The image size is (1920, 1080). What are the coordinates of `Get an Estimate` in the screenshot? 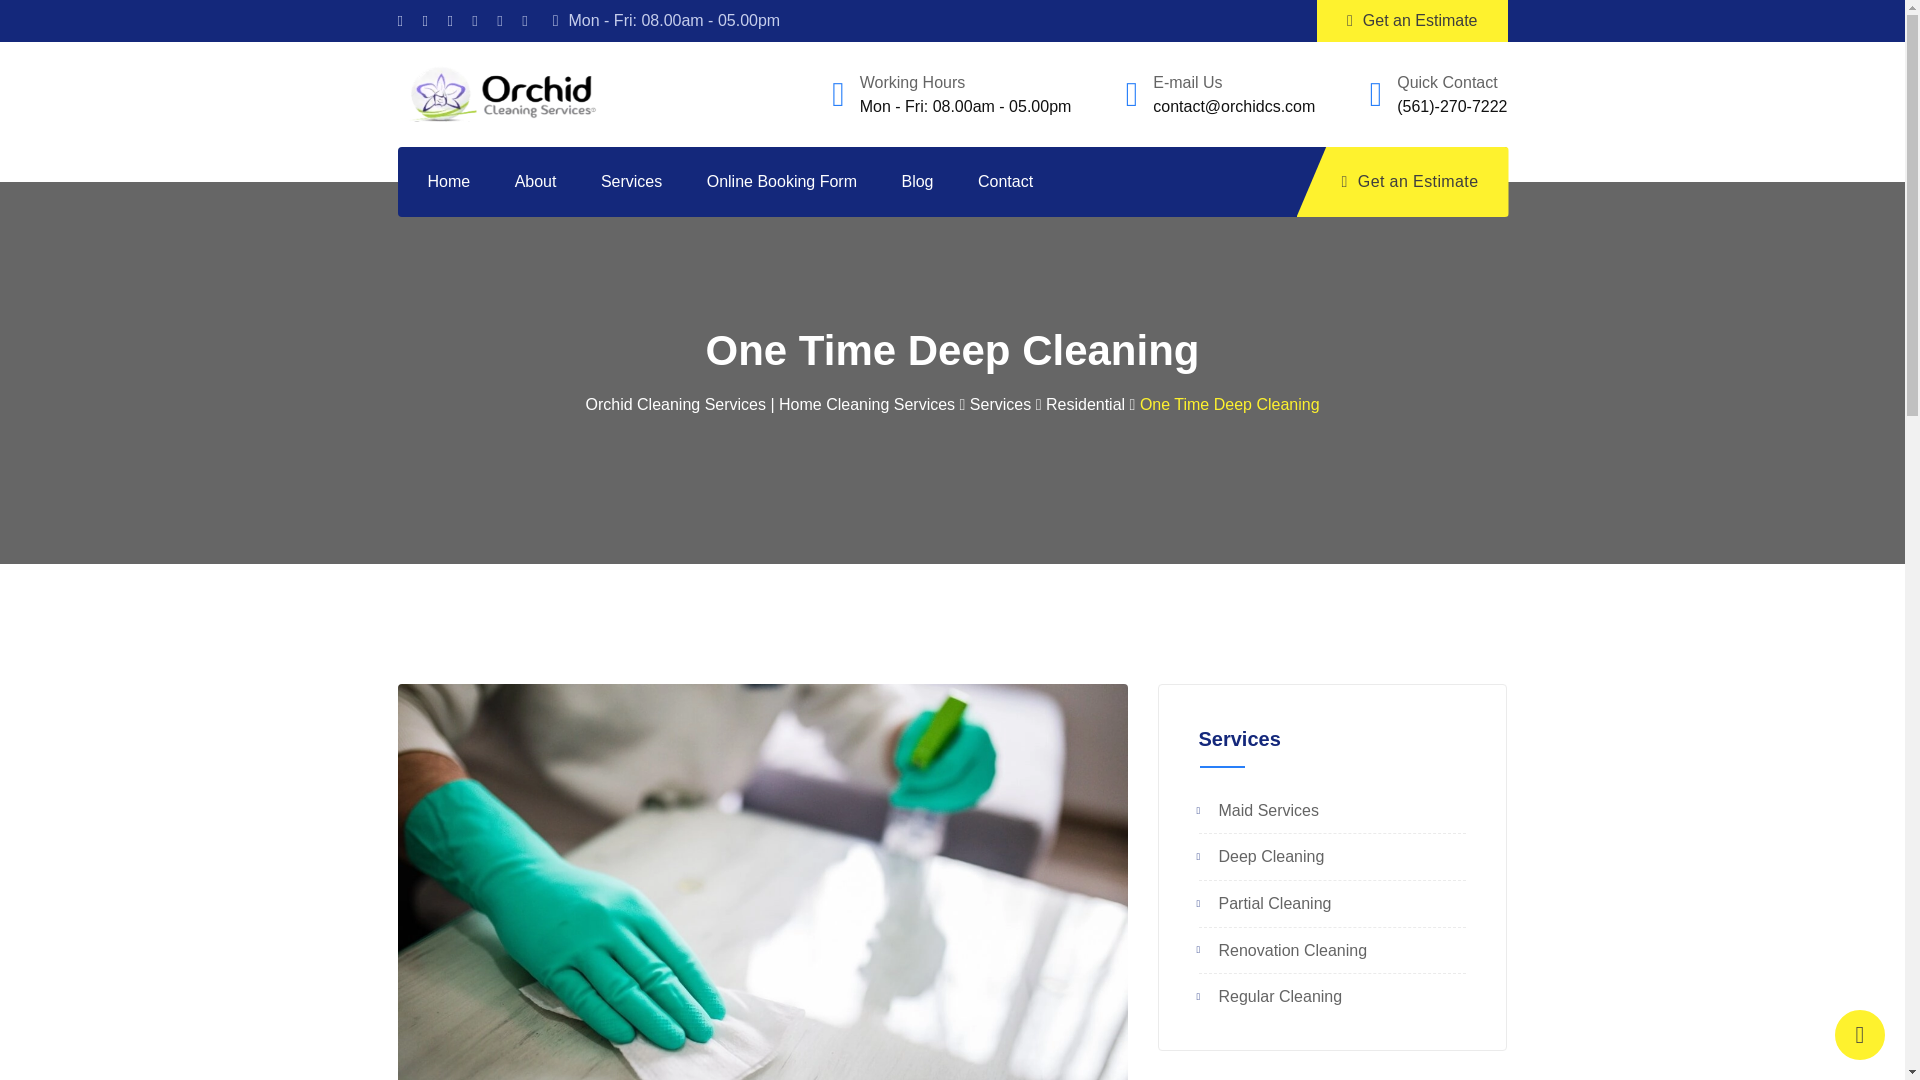 It's located at (1412, 21).